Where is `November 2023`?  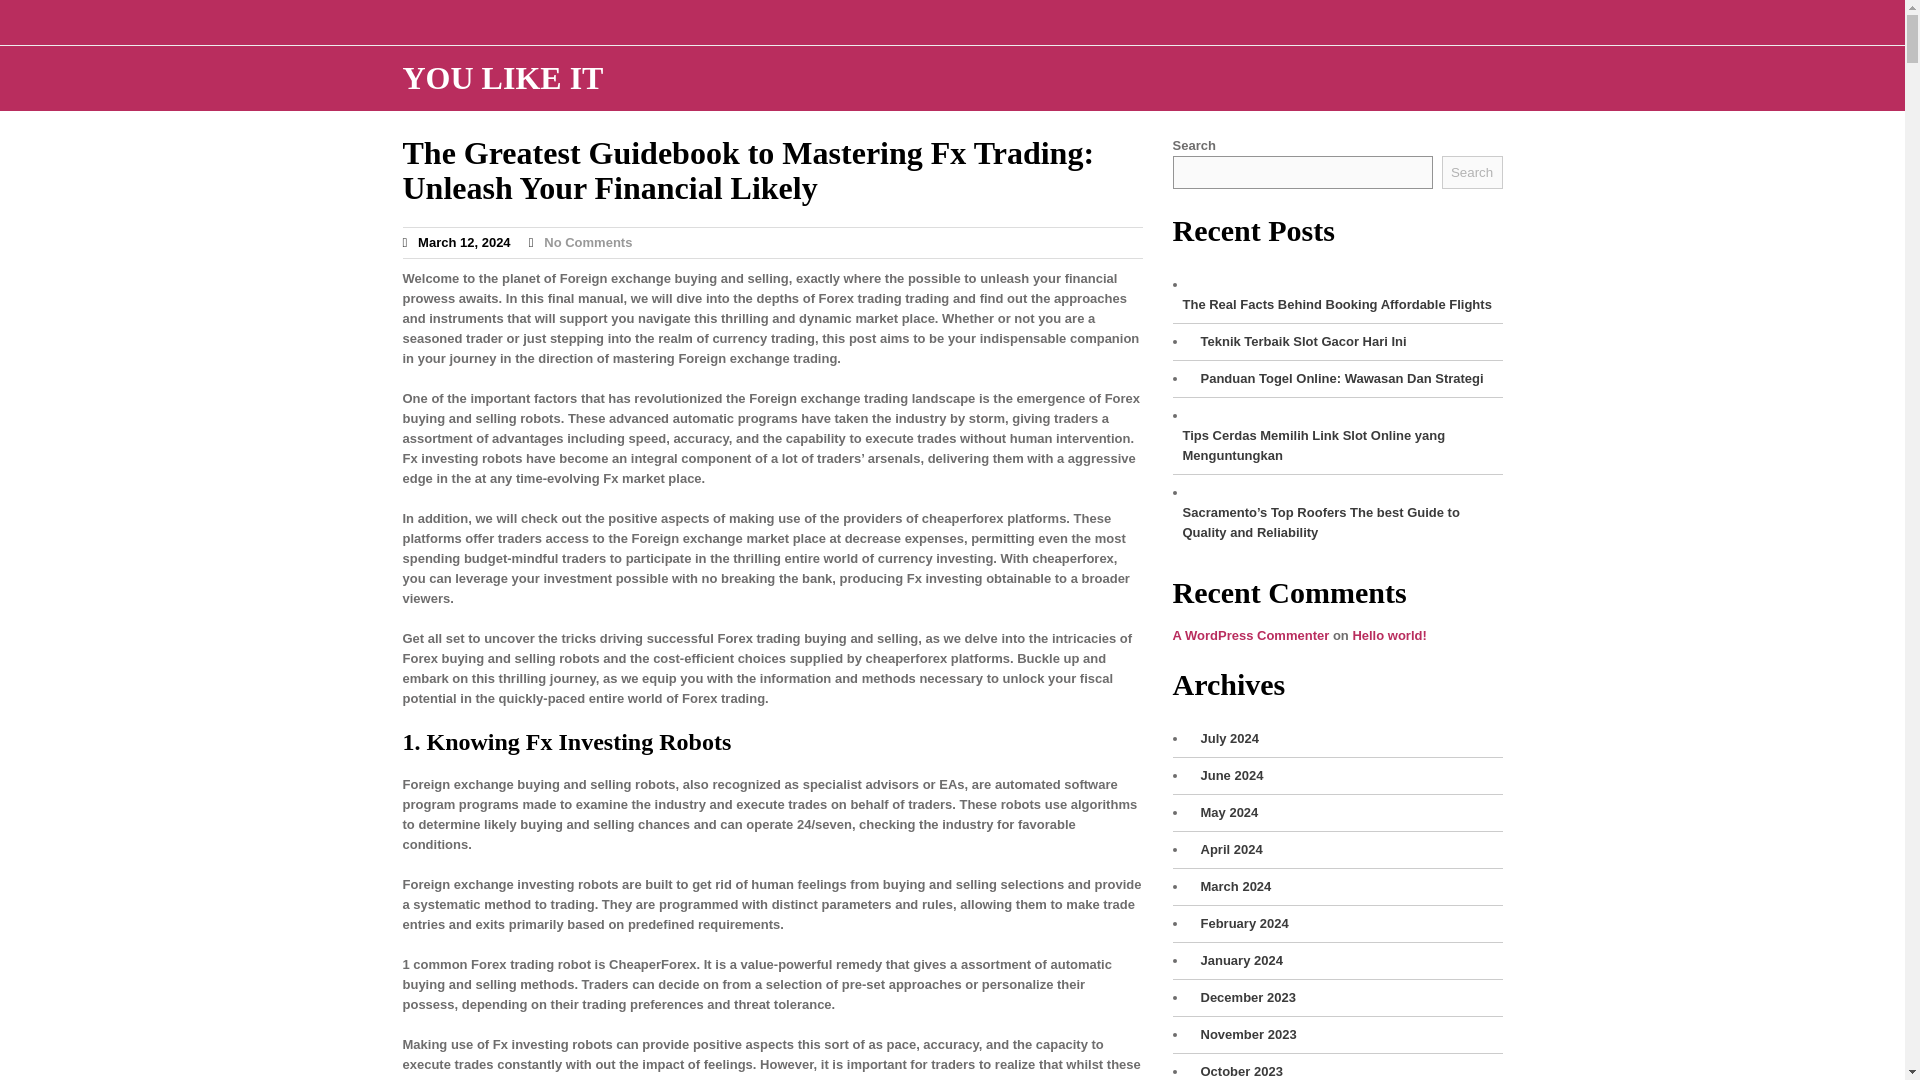 November 2023 is located at coordinates (1243, 1034).